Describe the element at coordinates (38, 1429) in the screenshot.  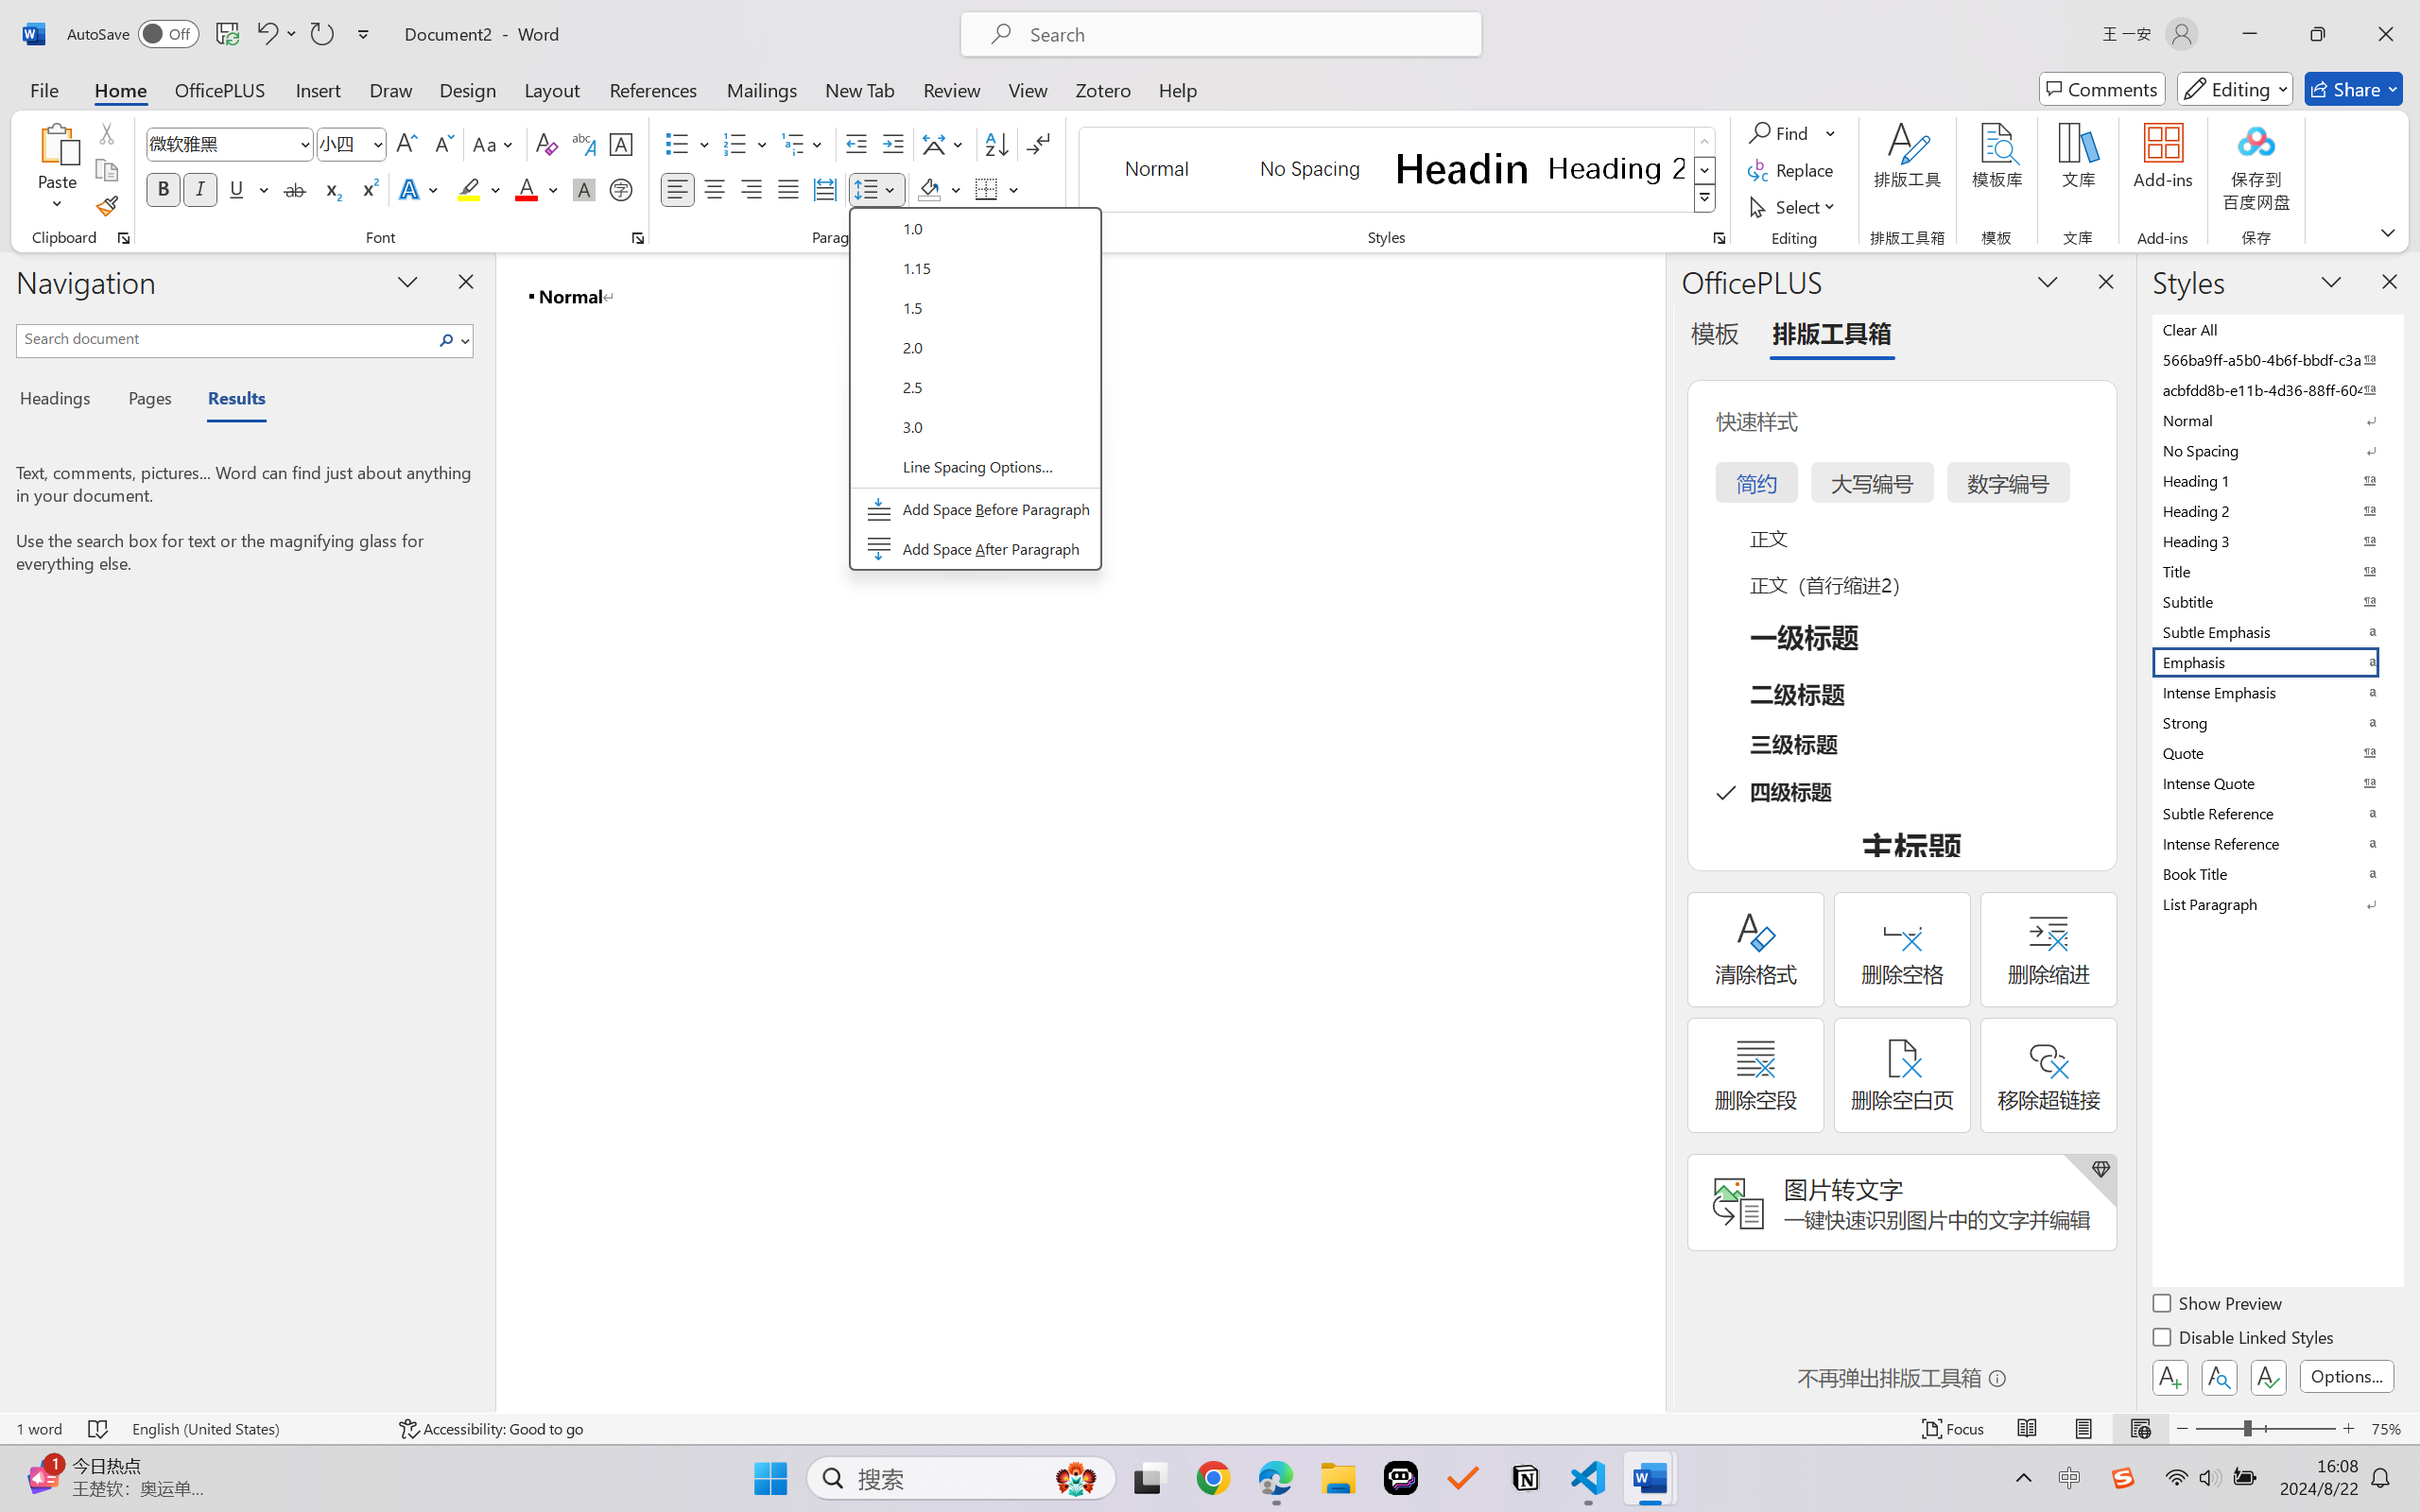
I see `Word Count 1 word` at that location.